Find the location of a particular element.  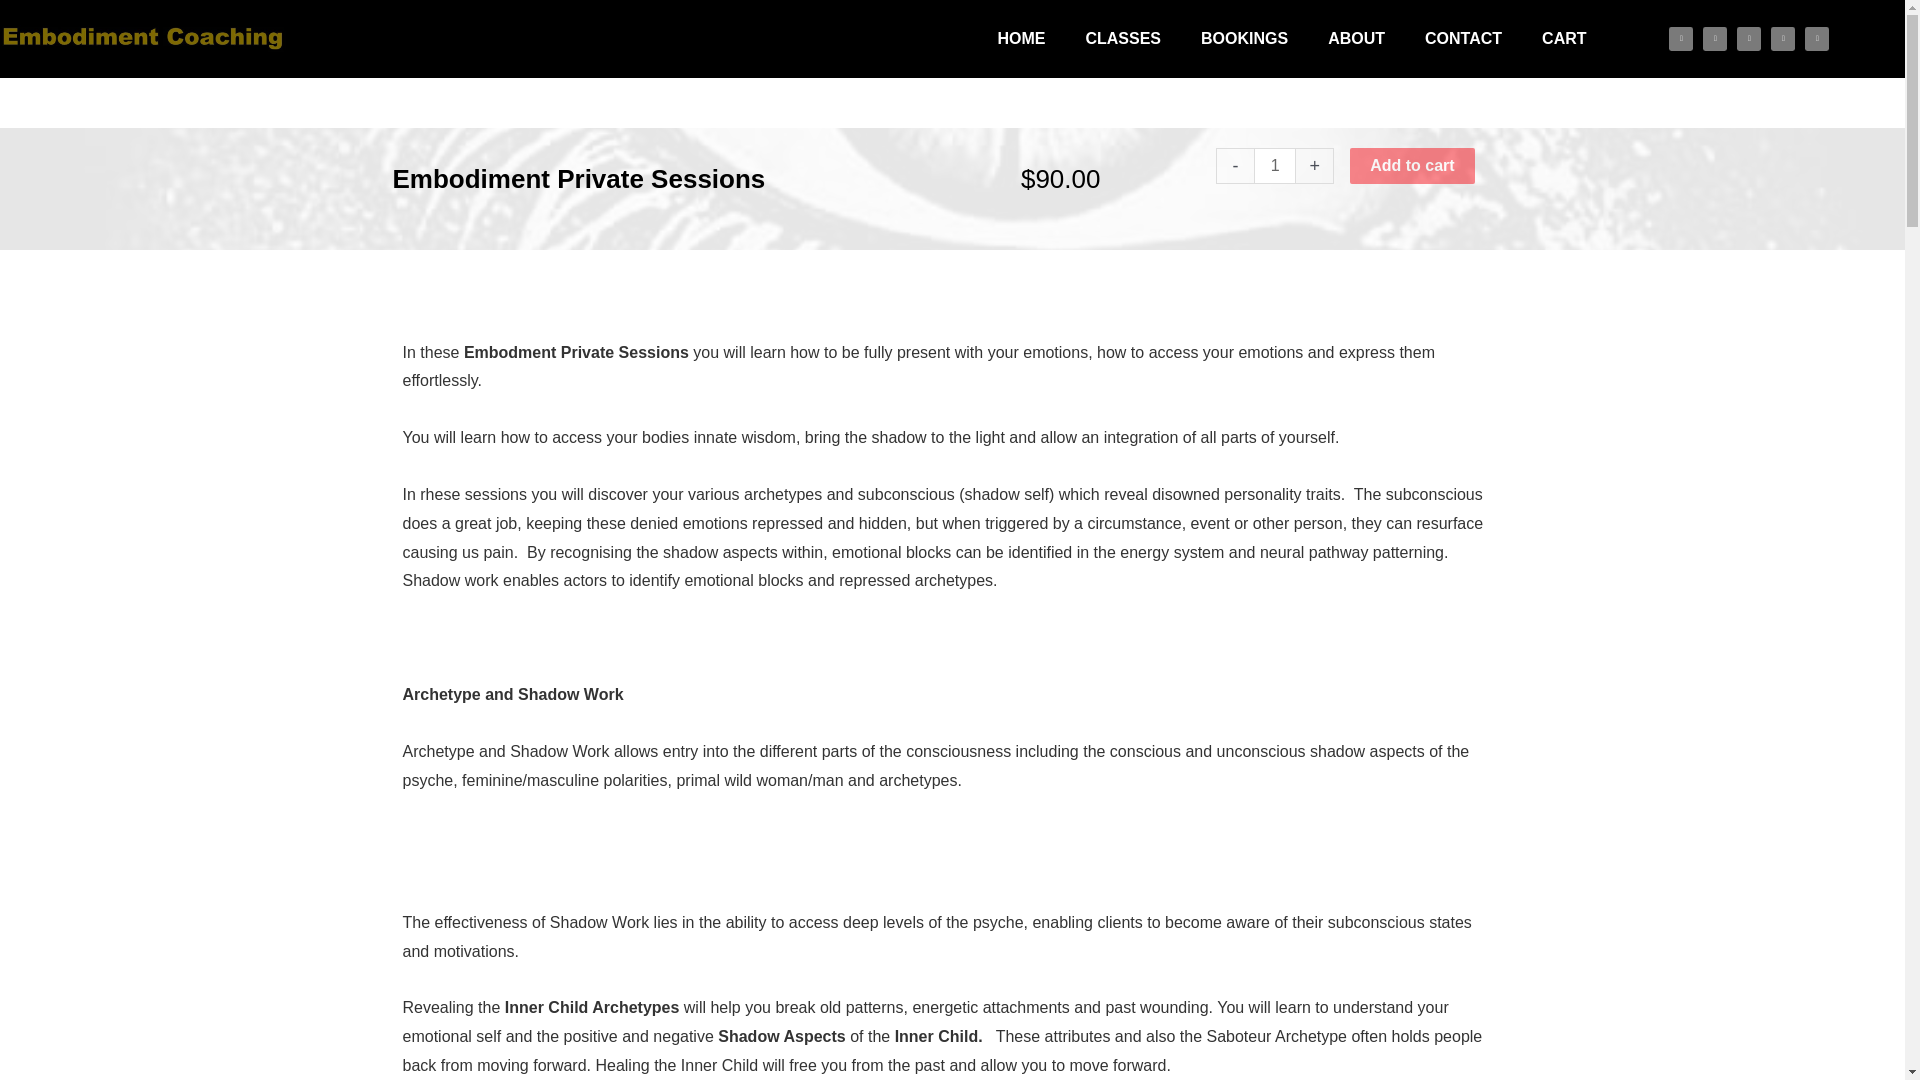

CONTACT is located at coordinates (1464, 39).